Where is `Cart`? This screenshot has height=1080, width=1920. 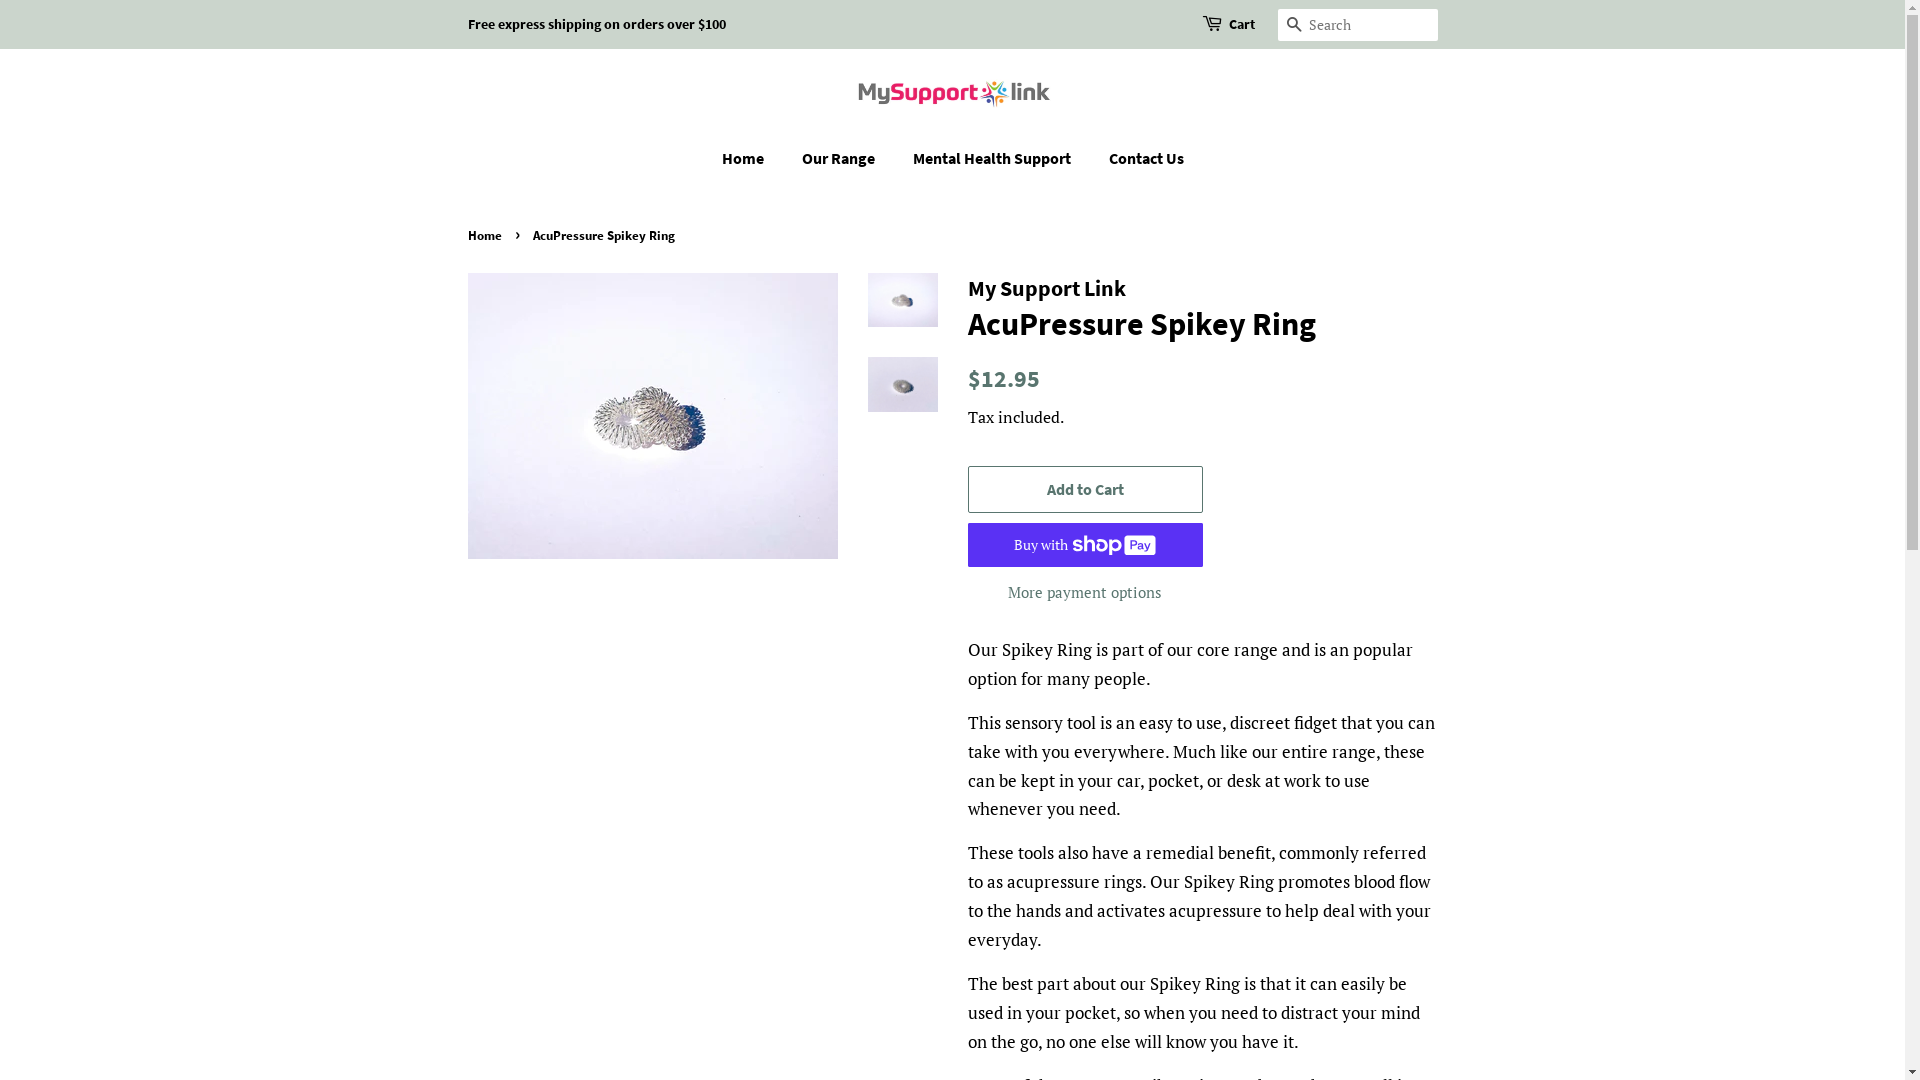
Cart is located at coordinates (1241, 25).